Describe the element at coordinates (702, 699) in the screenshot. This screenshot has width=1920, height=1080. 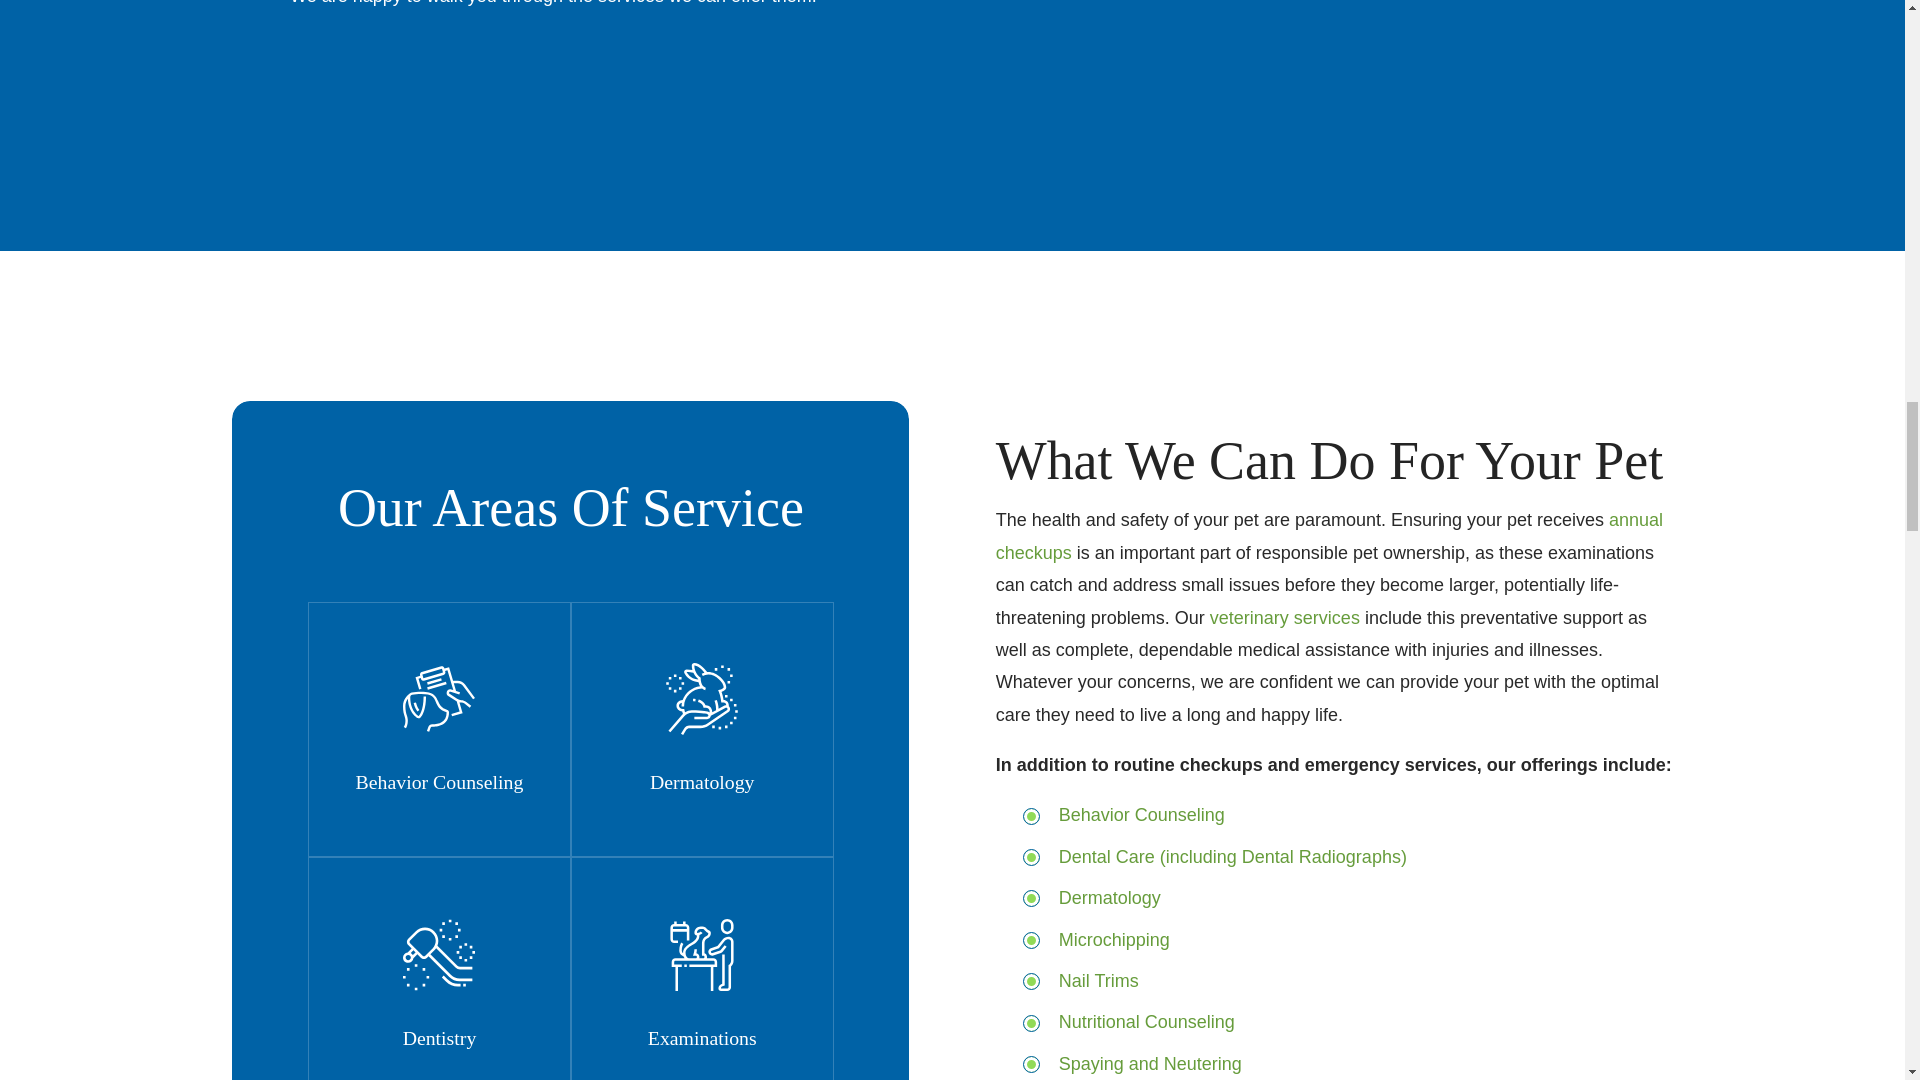
I see `Dermatology Icon` at that location.